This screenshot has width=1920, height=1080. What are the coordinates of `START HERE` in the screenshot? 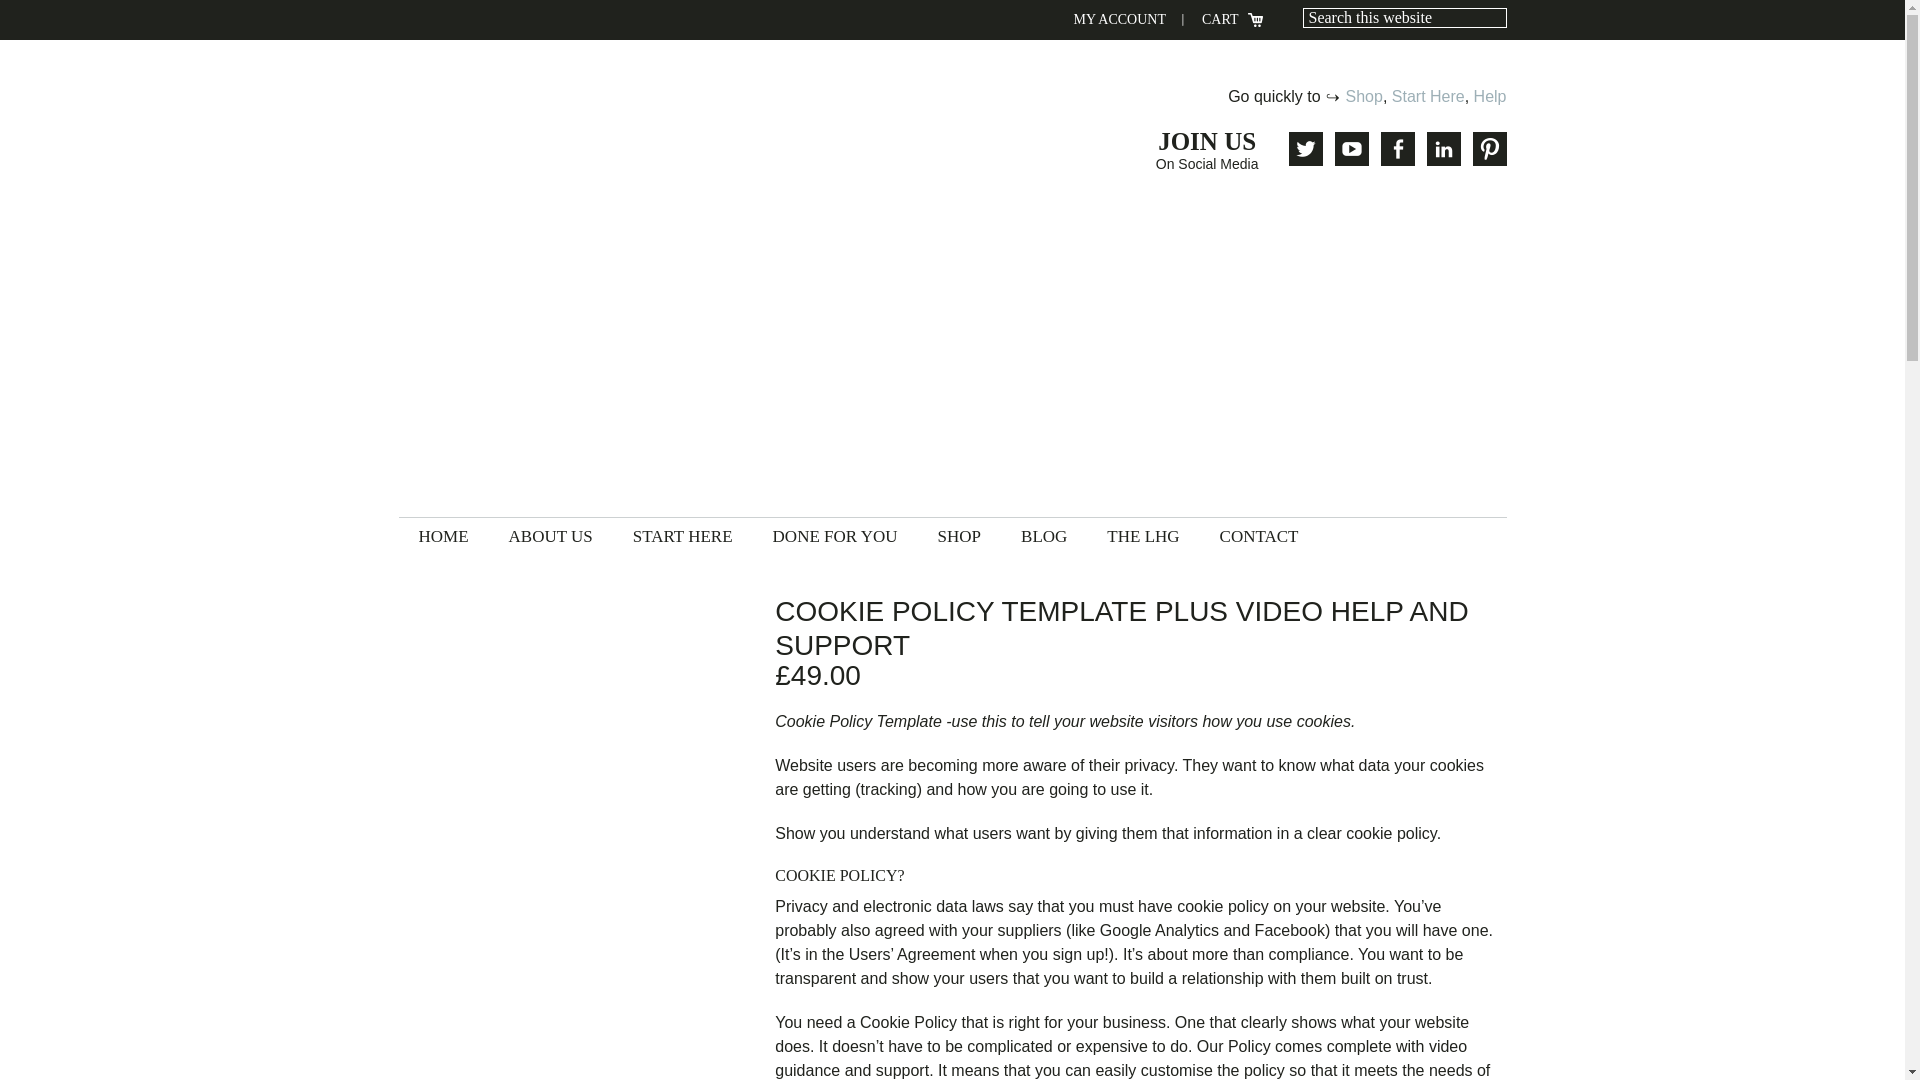 It's located at (682, 536).